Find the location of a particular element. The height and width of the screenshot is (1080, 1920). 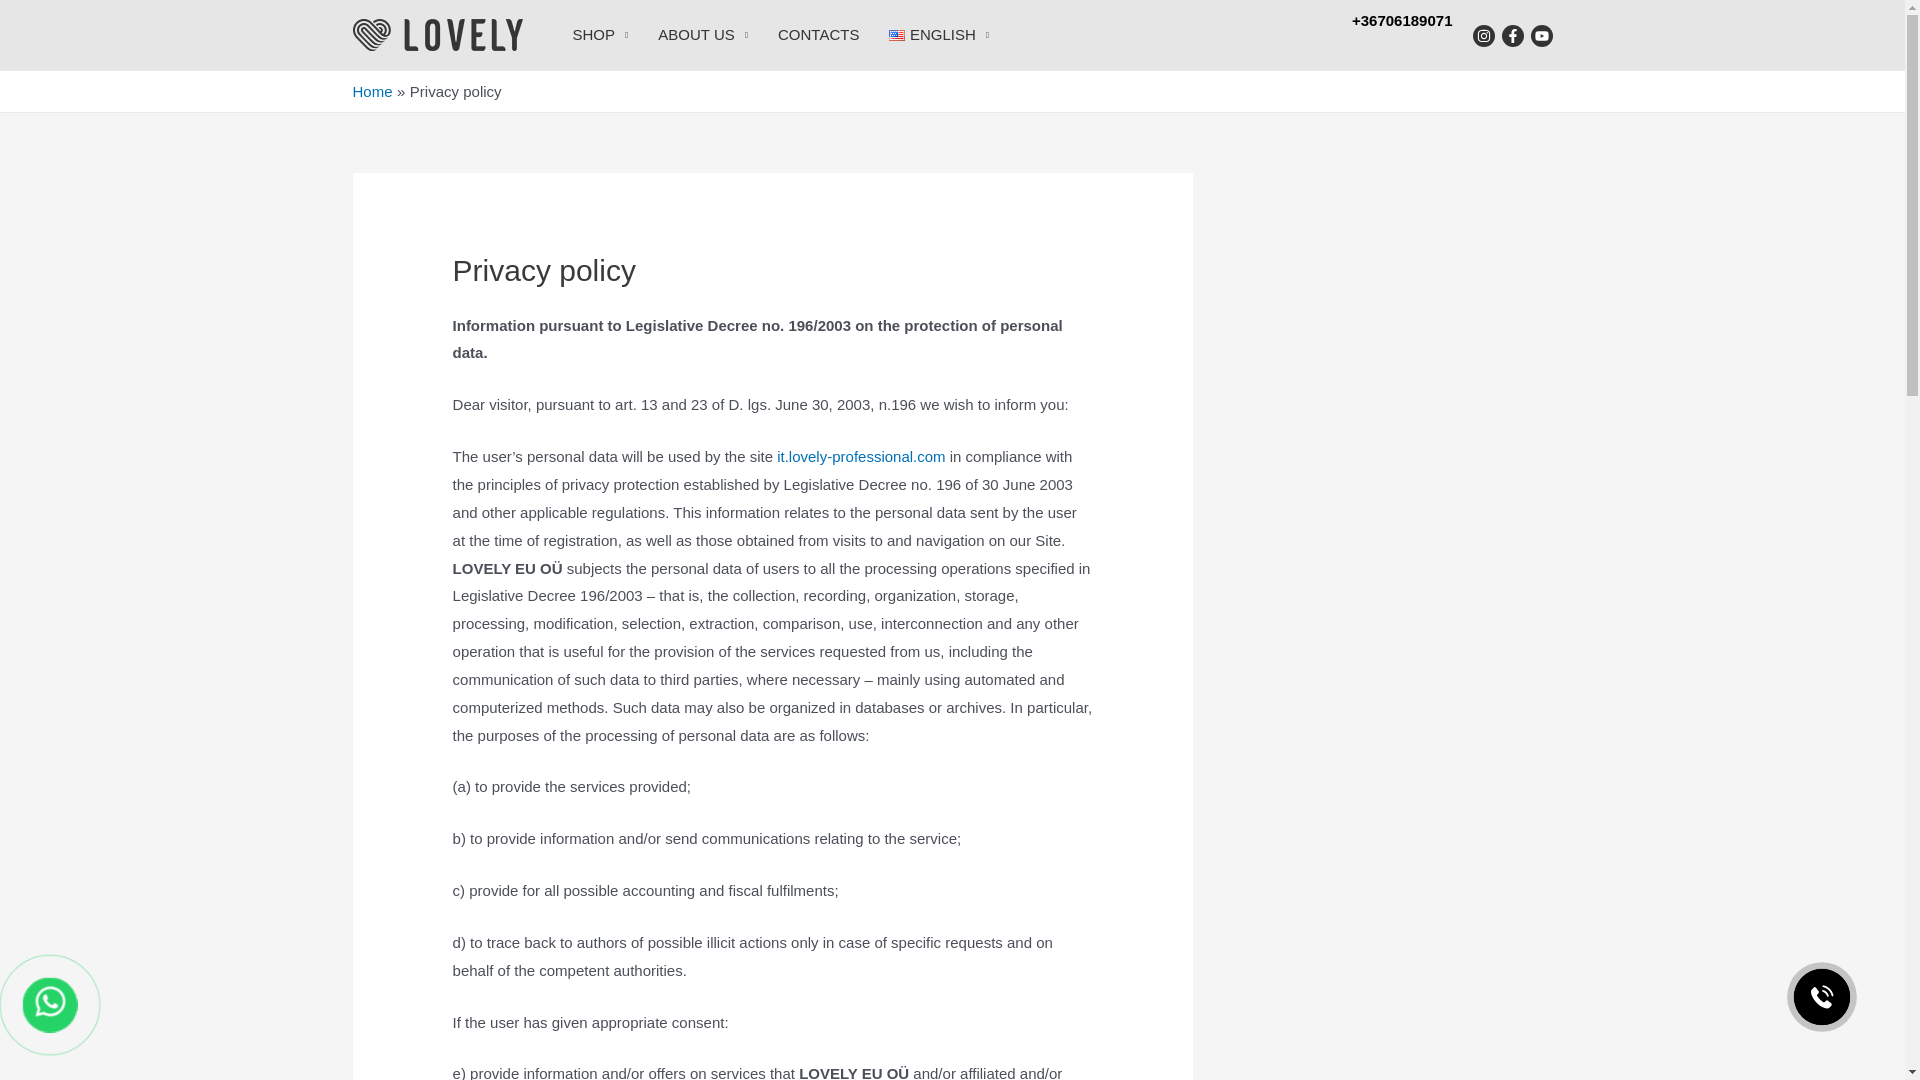

CONTACTS is located at coordinates (818, 35).